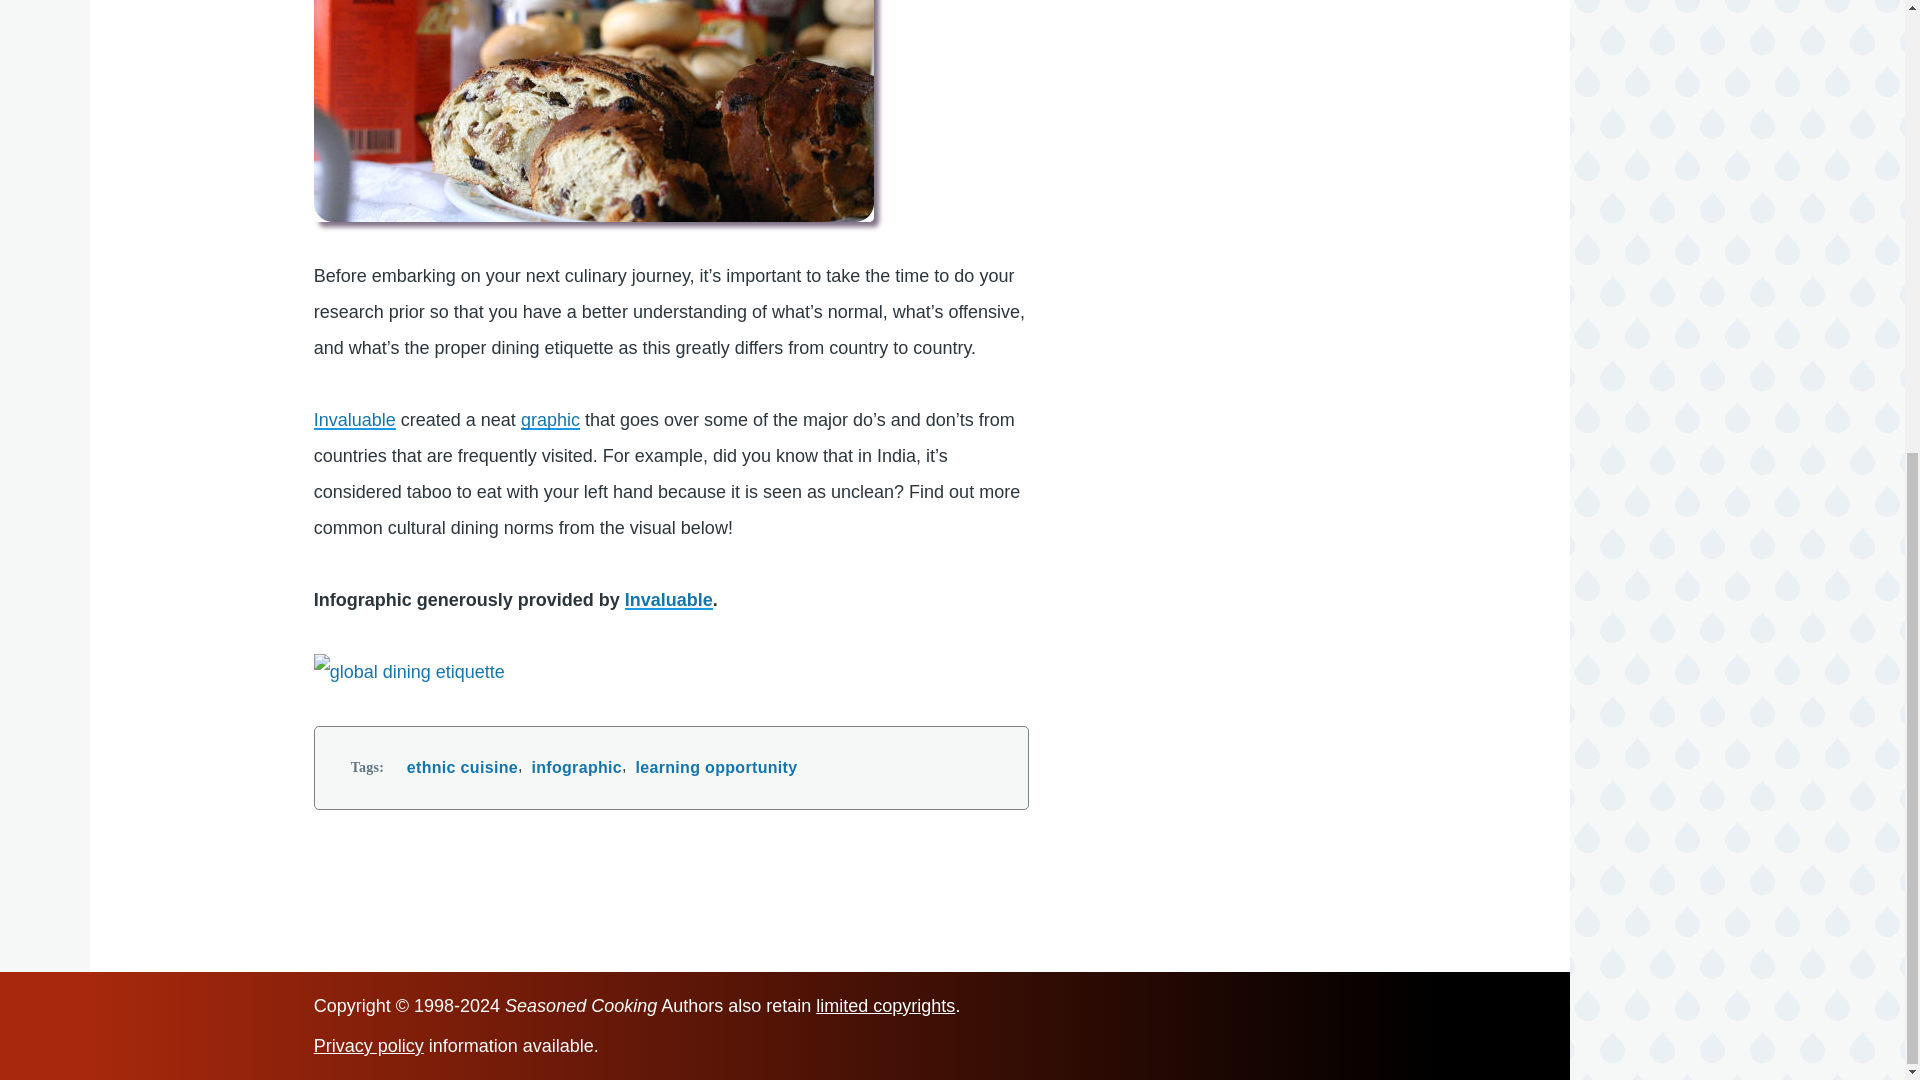  Describe the element at coordinates (885, 1006) in the screenshot. I see `limited copyrights` at that location.